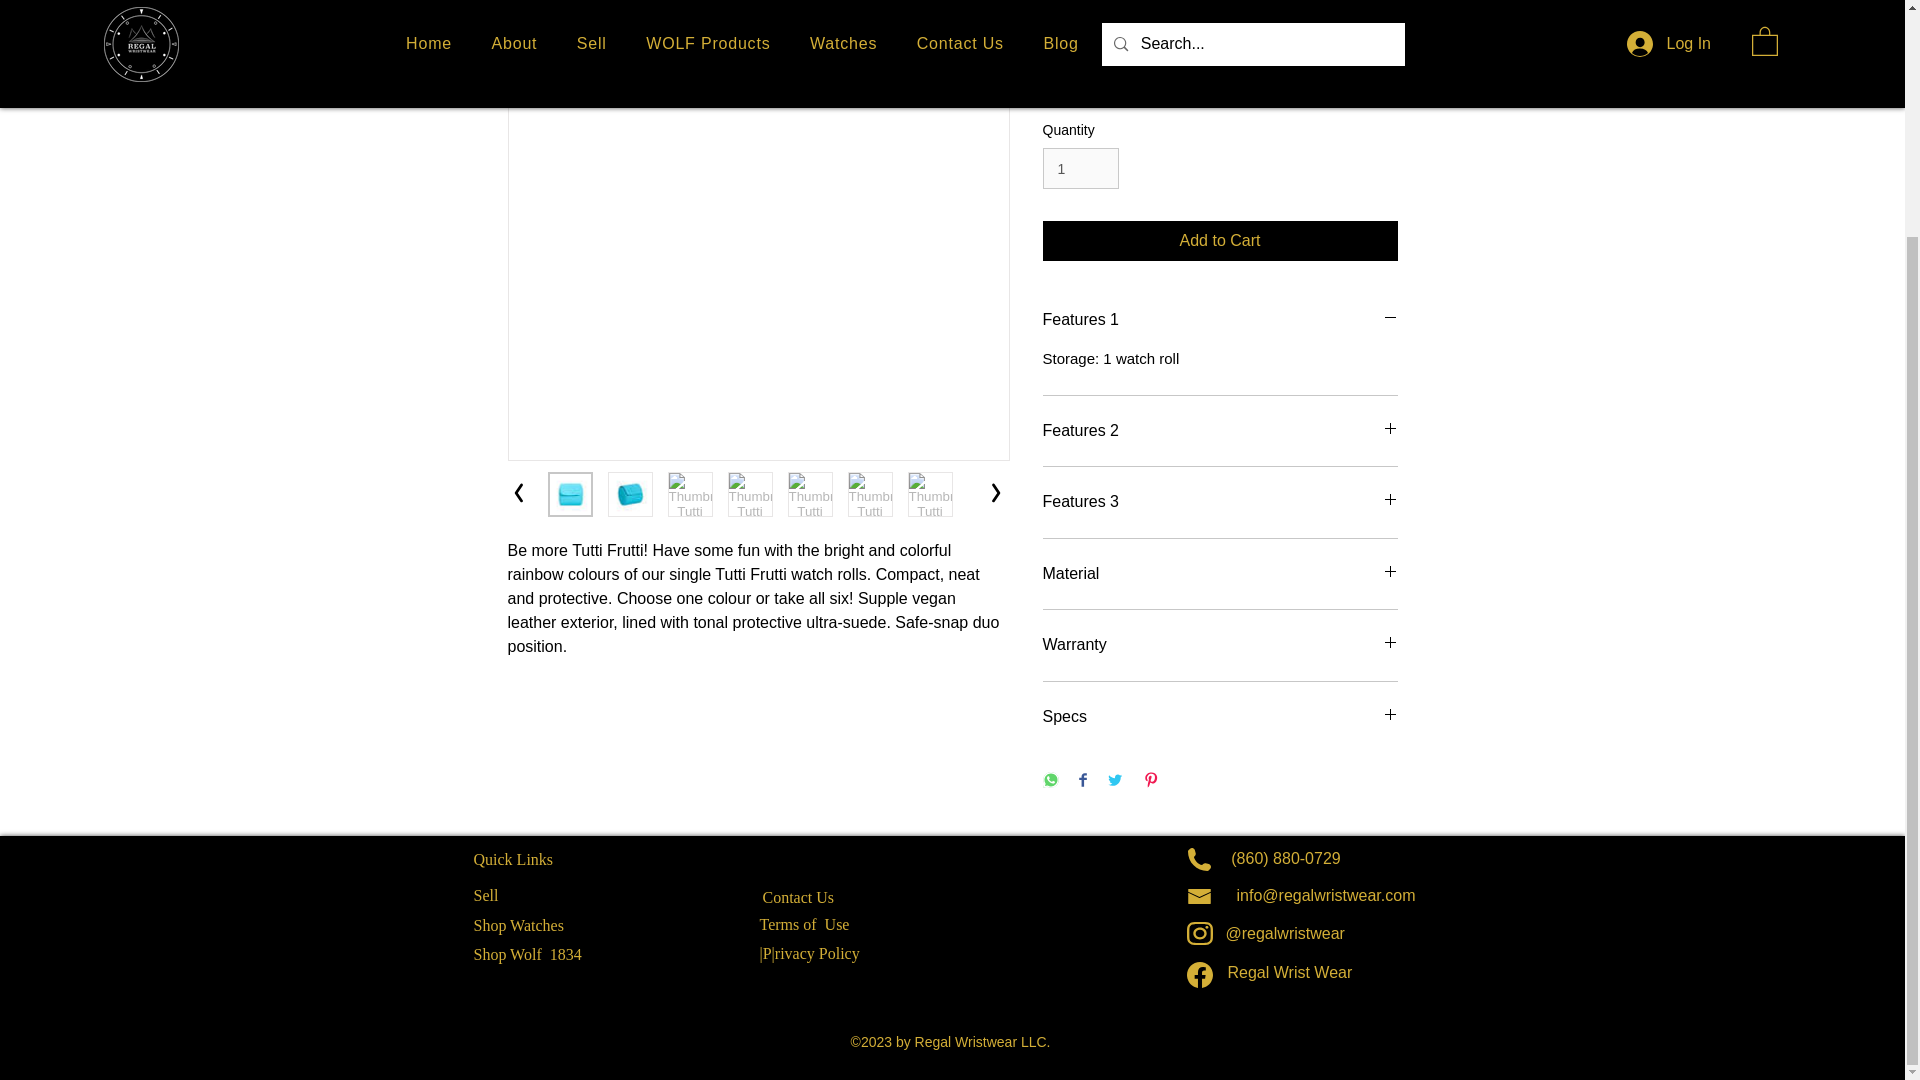  What do you see at coordinates (1220, 644) in the screenshot?
I see `Warranty` at bounding box center [1220, 644].